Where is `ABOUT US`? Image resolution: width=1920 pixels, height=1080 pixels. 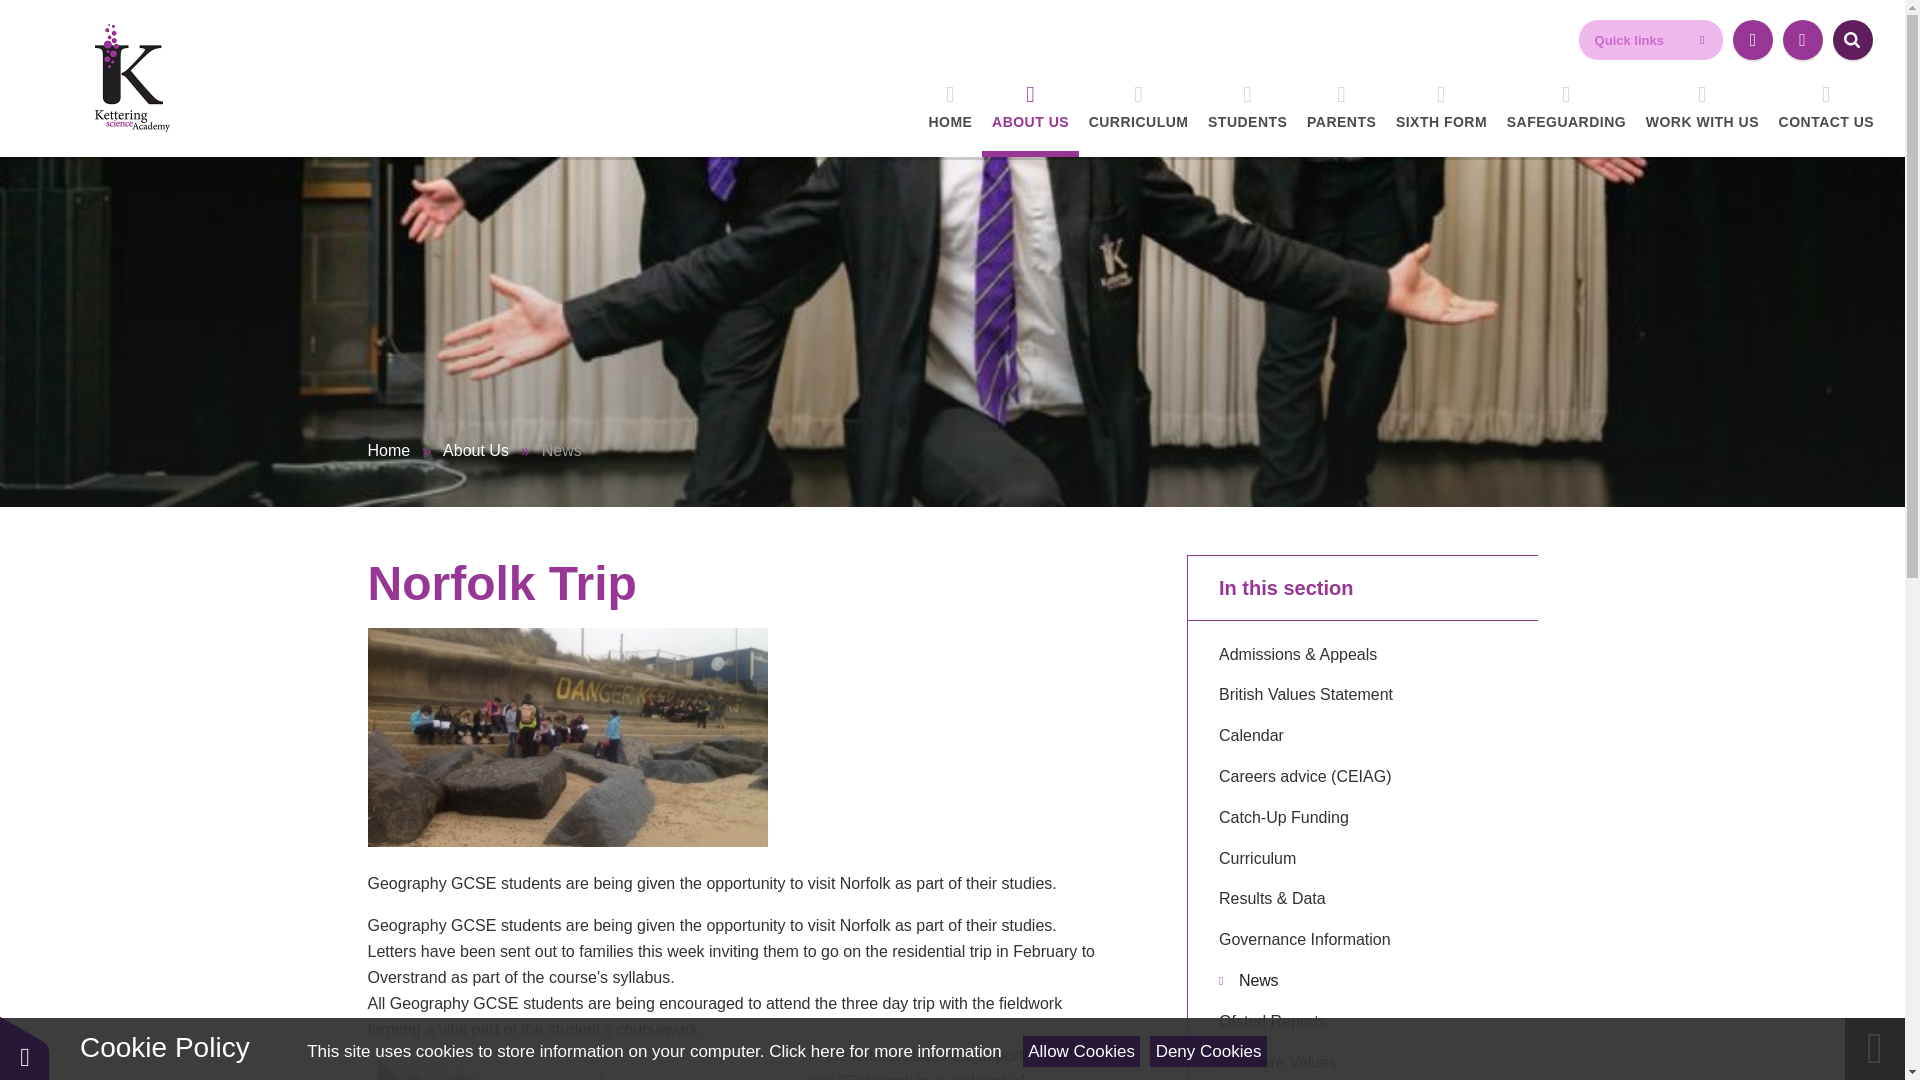 ABOUT US is located at coordinates (1030, 108).